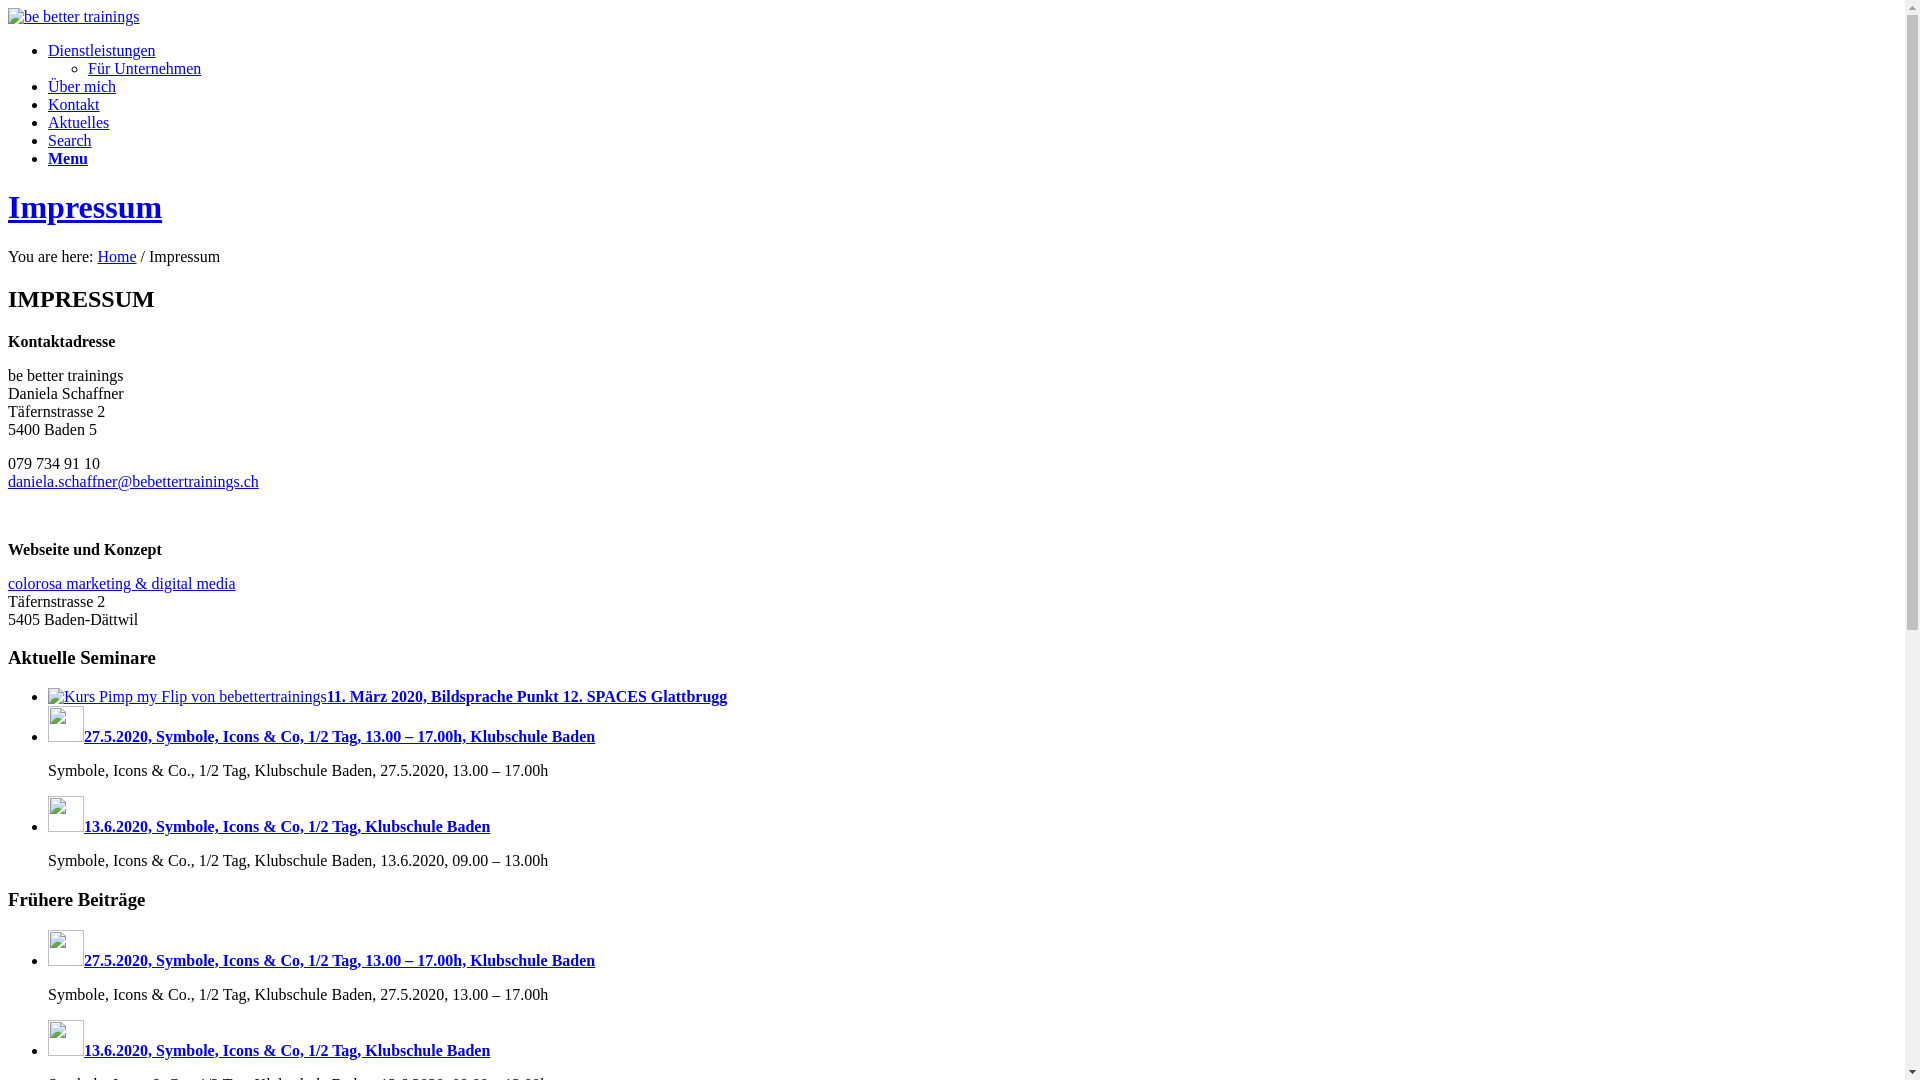 The height and width of the screenshot is (1080, 1920). I want to click on 13.6.2020, Symbole, Icons & Co, 1/2 Tag, Klubschule Baden, so click(268, 826).